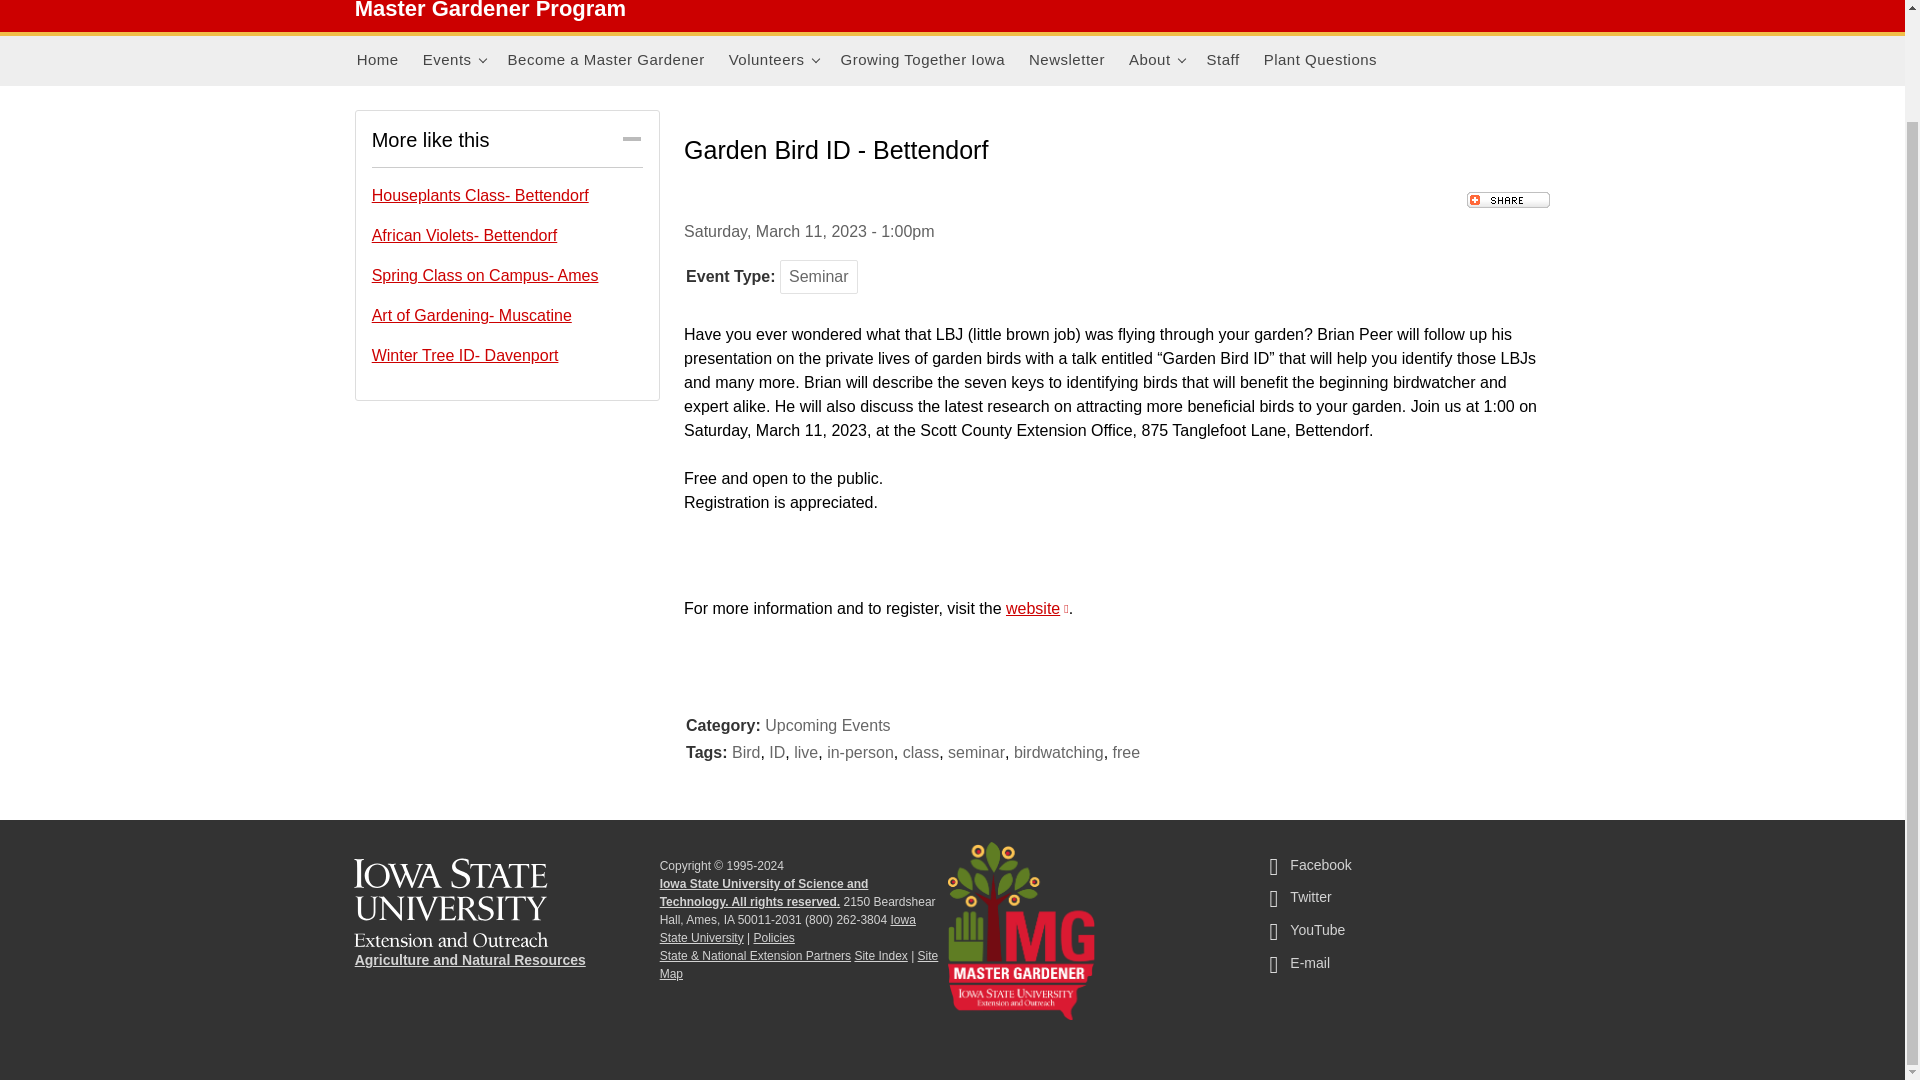 This screenshot has height=1080, width=1920. I want to click on free, so click(1126, 752).